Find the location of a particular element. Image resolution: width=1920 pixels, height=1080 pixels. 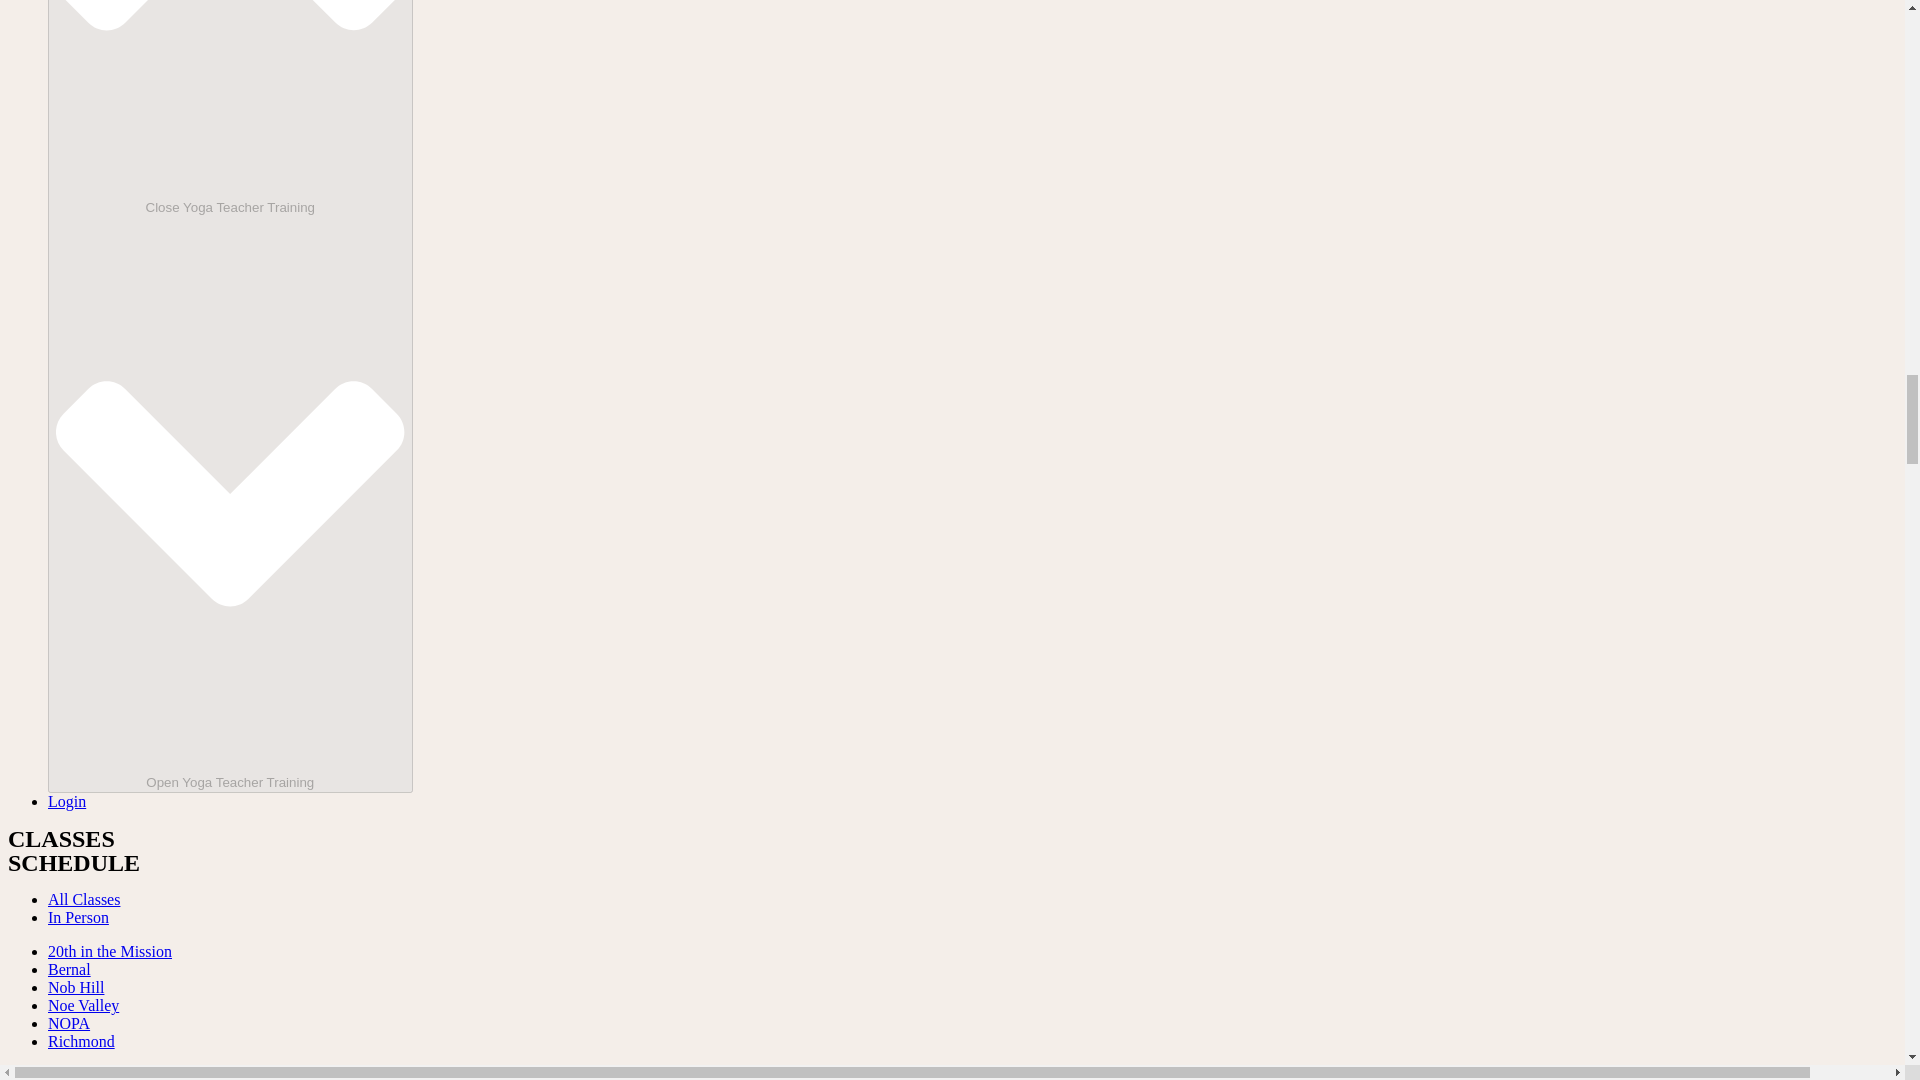

Nob Hill is located at coordinates (76, 986).